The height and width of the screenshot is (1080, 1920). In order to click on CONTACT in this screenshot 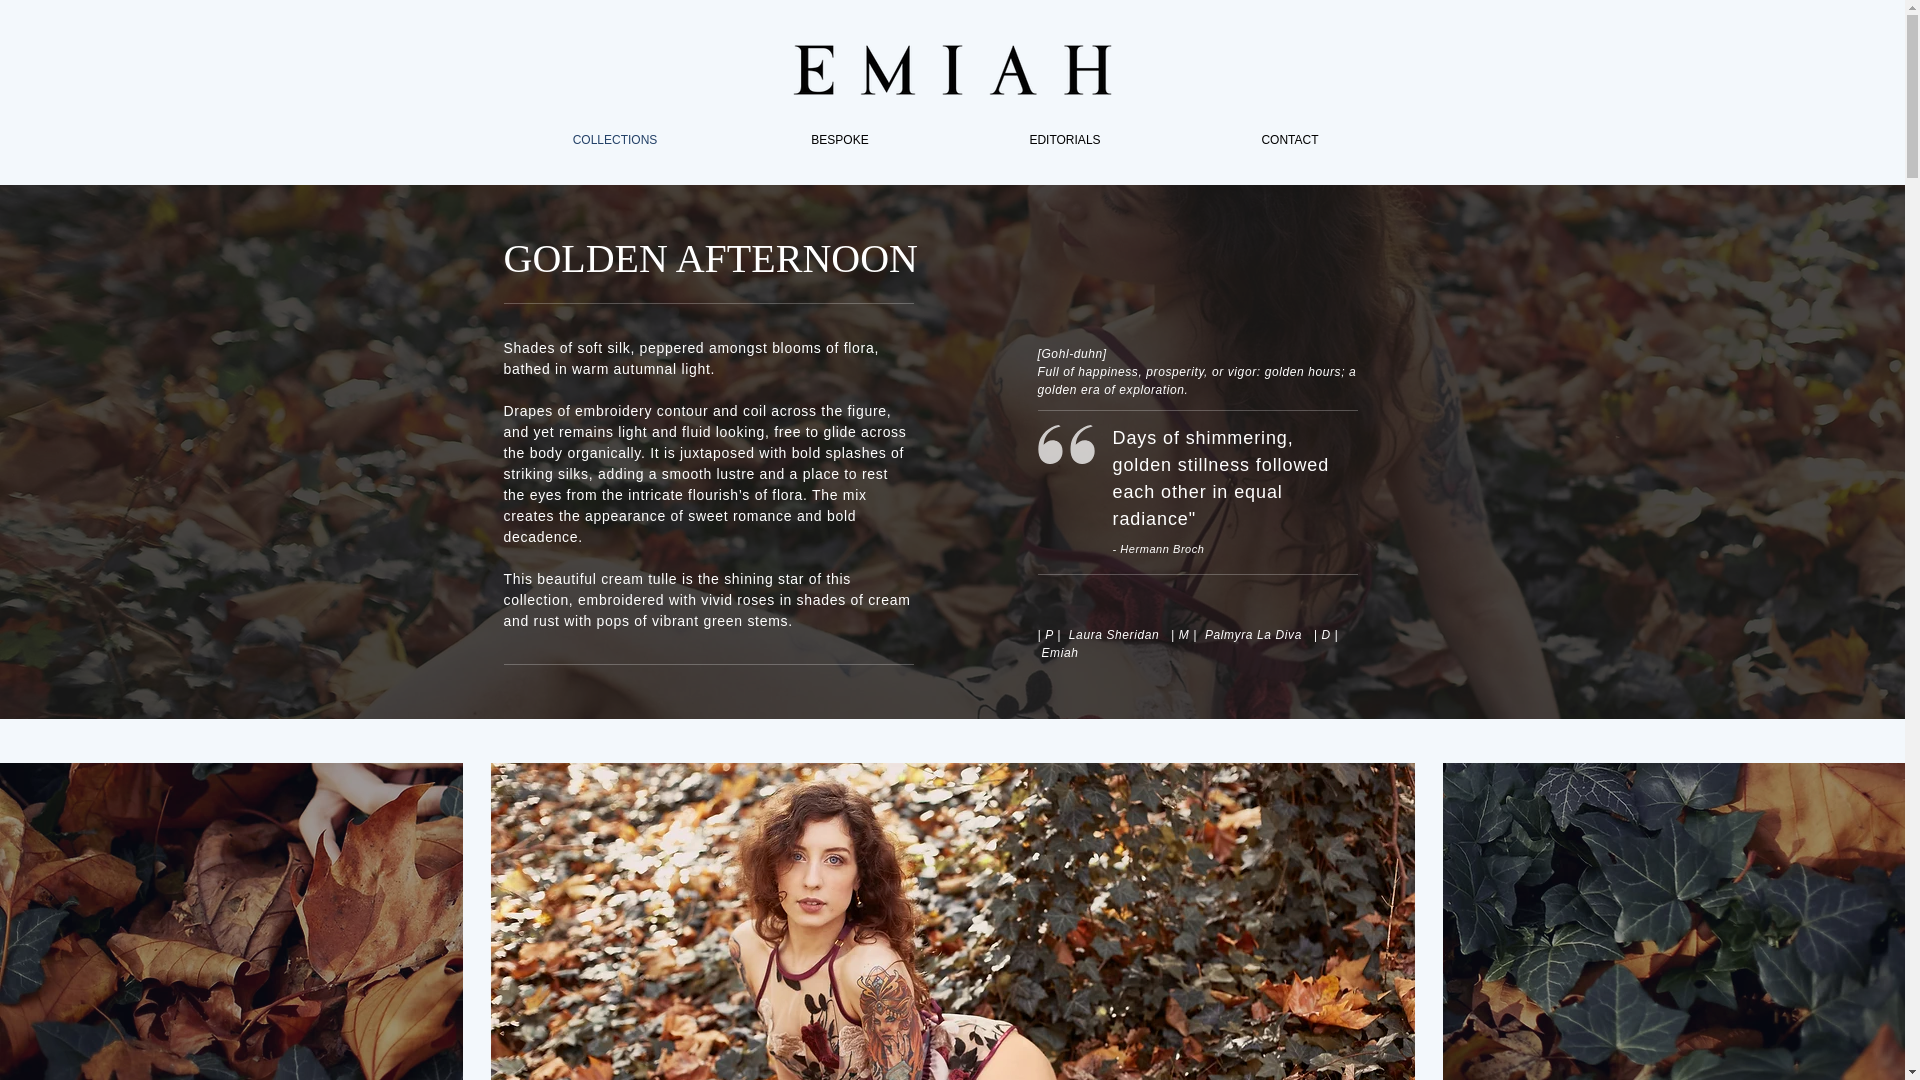, I will do `click(1290, 140)`.